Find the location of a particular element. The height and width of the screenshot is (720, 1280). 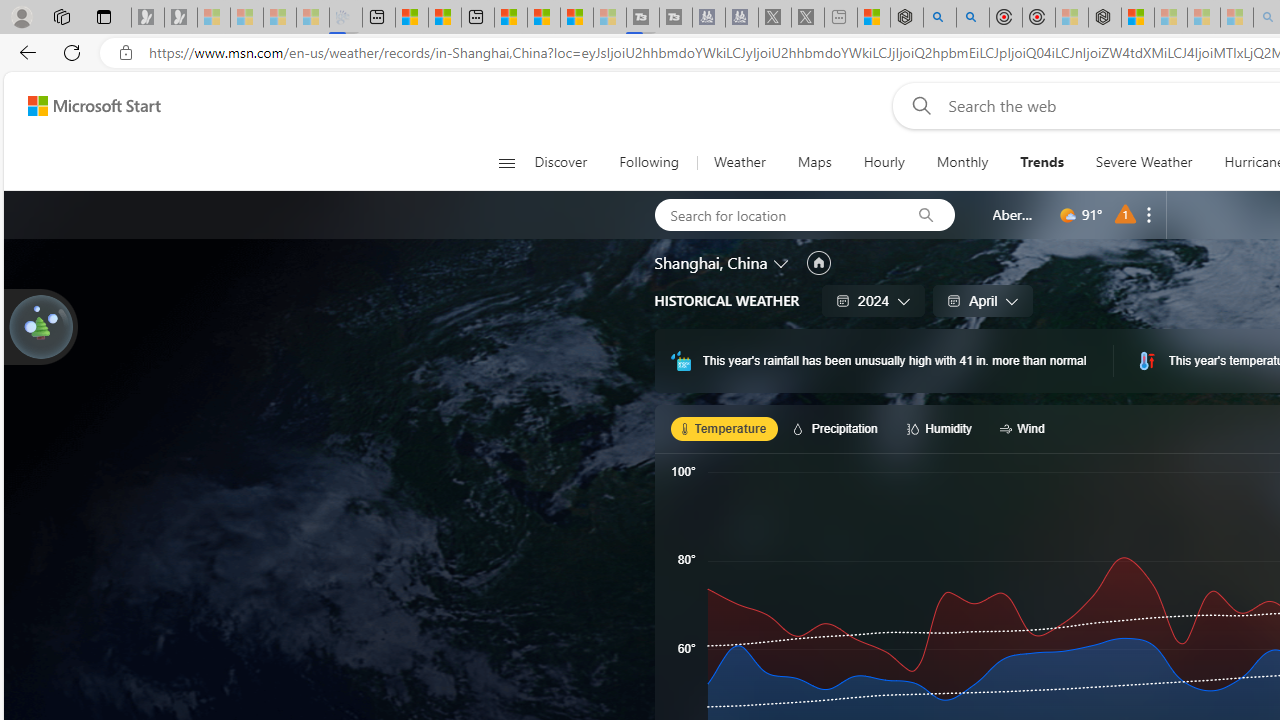

Severe Weather is located at coordinates (1143, 162).